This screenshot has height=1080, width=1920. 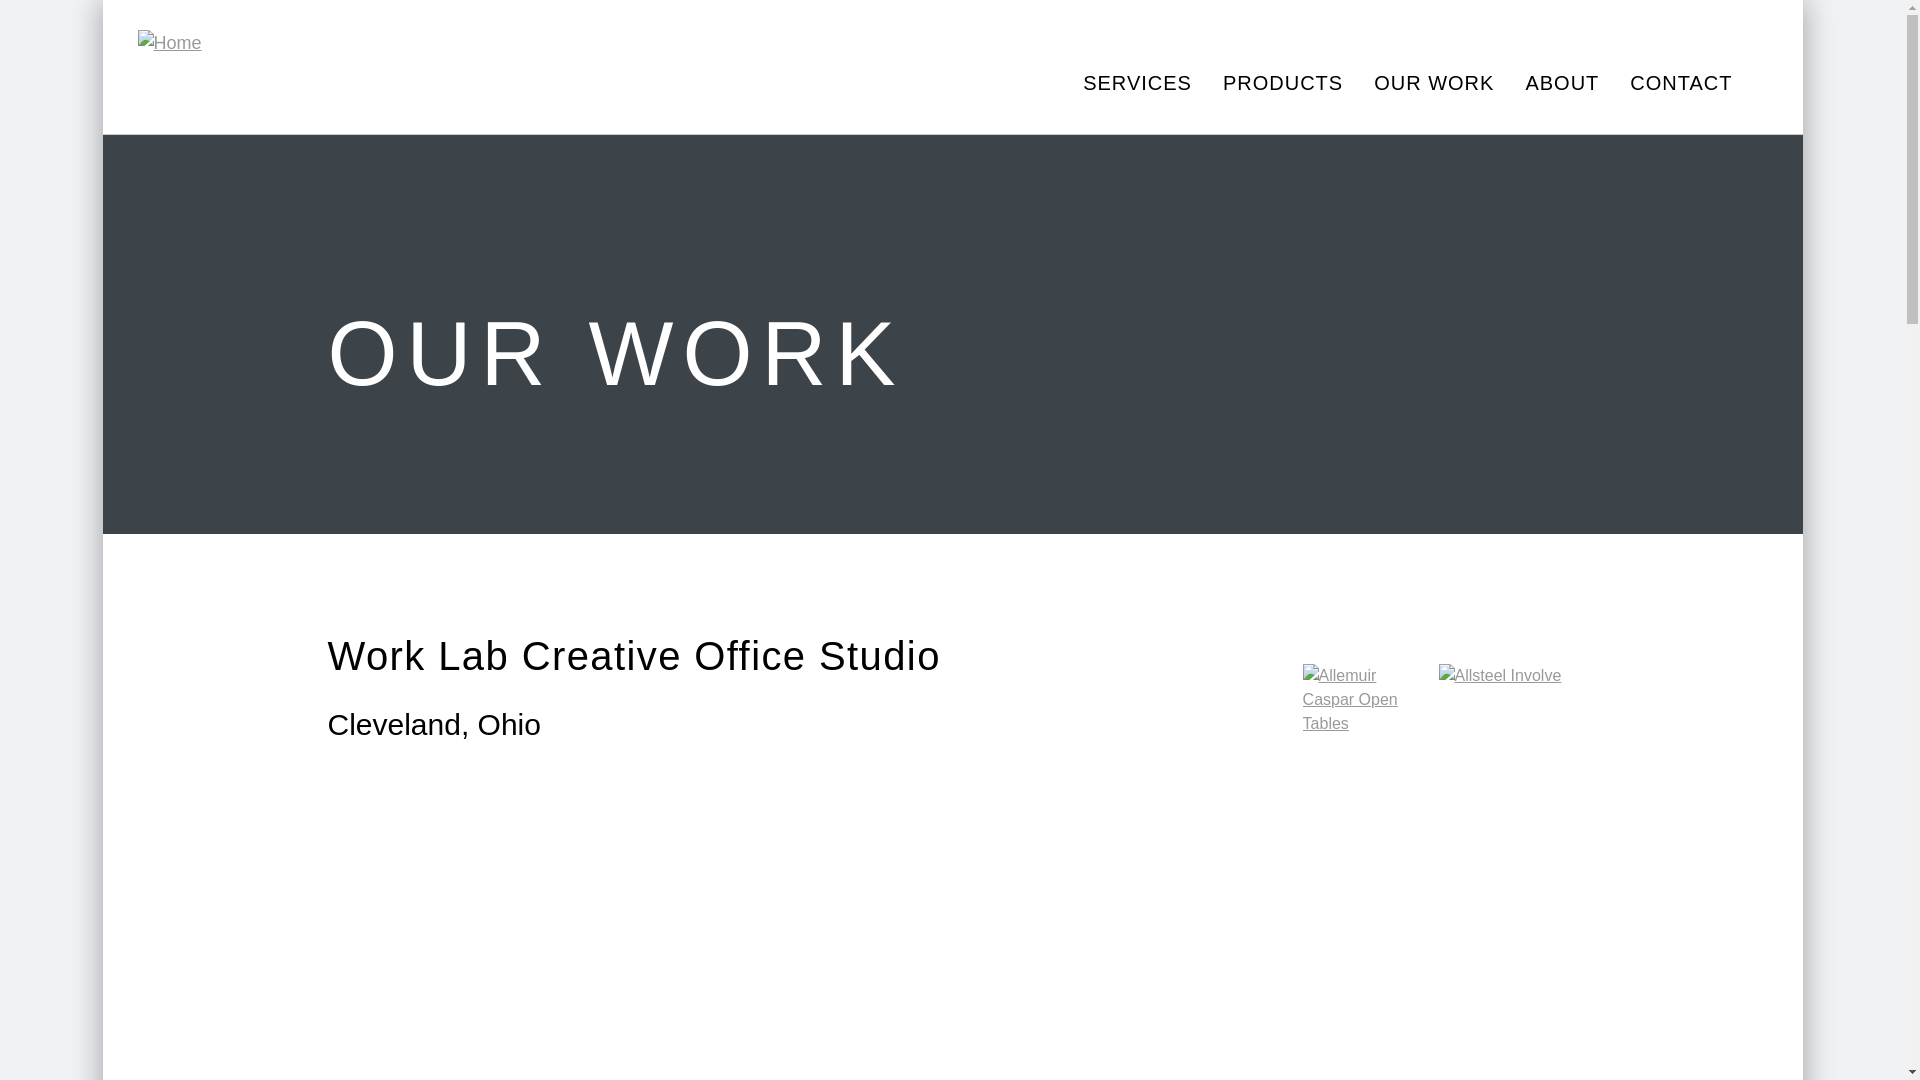 What do you see at coordinates (1282, 82) in the screenshot?
I see `PRODUCTS` at bounding box center [1282, 82].